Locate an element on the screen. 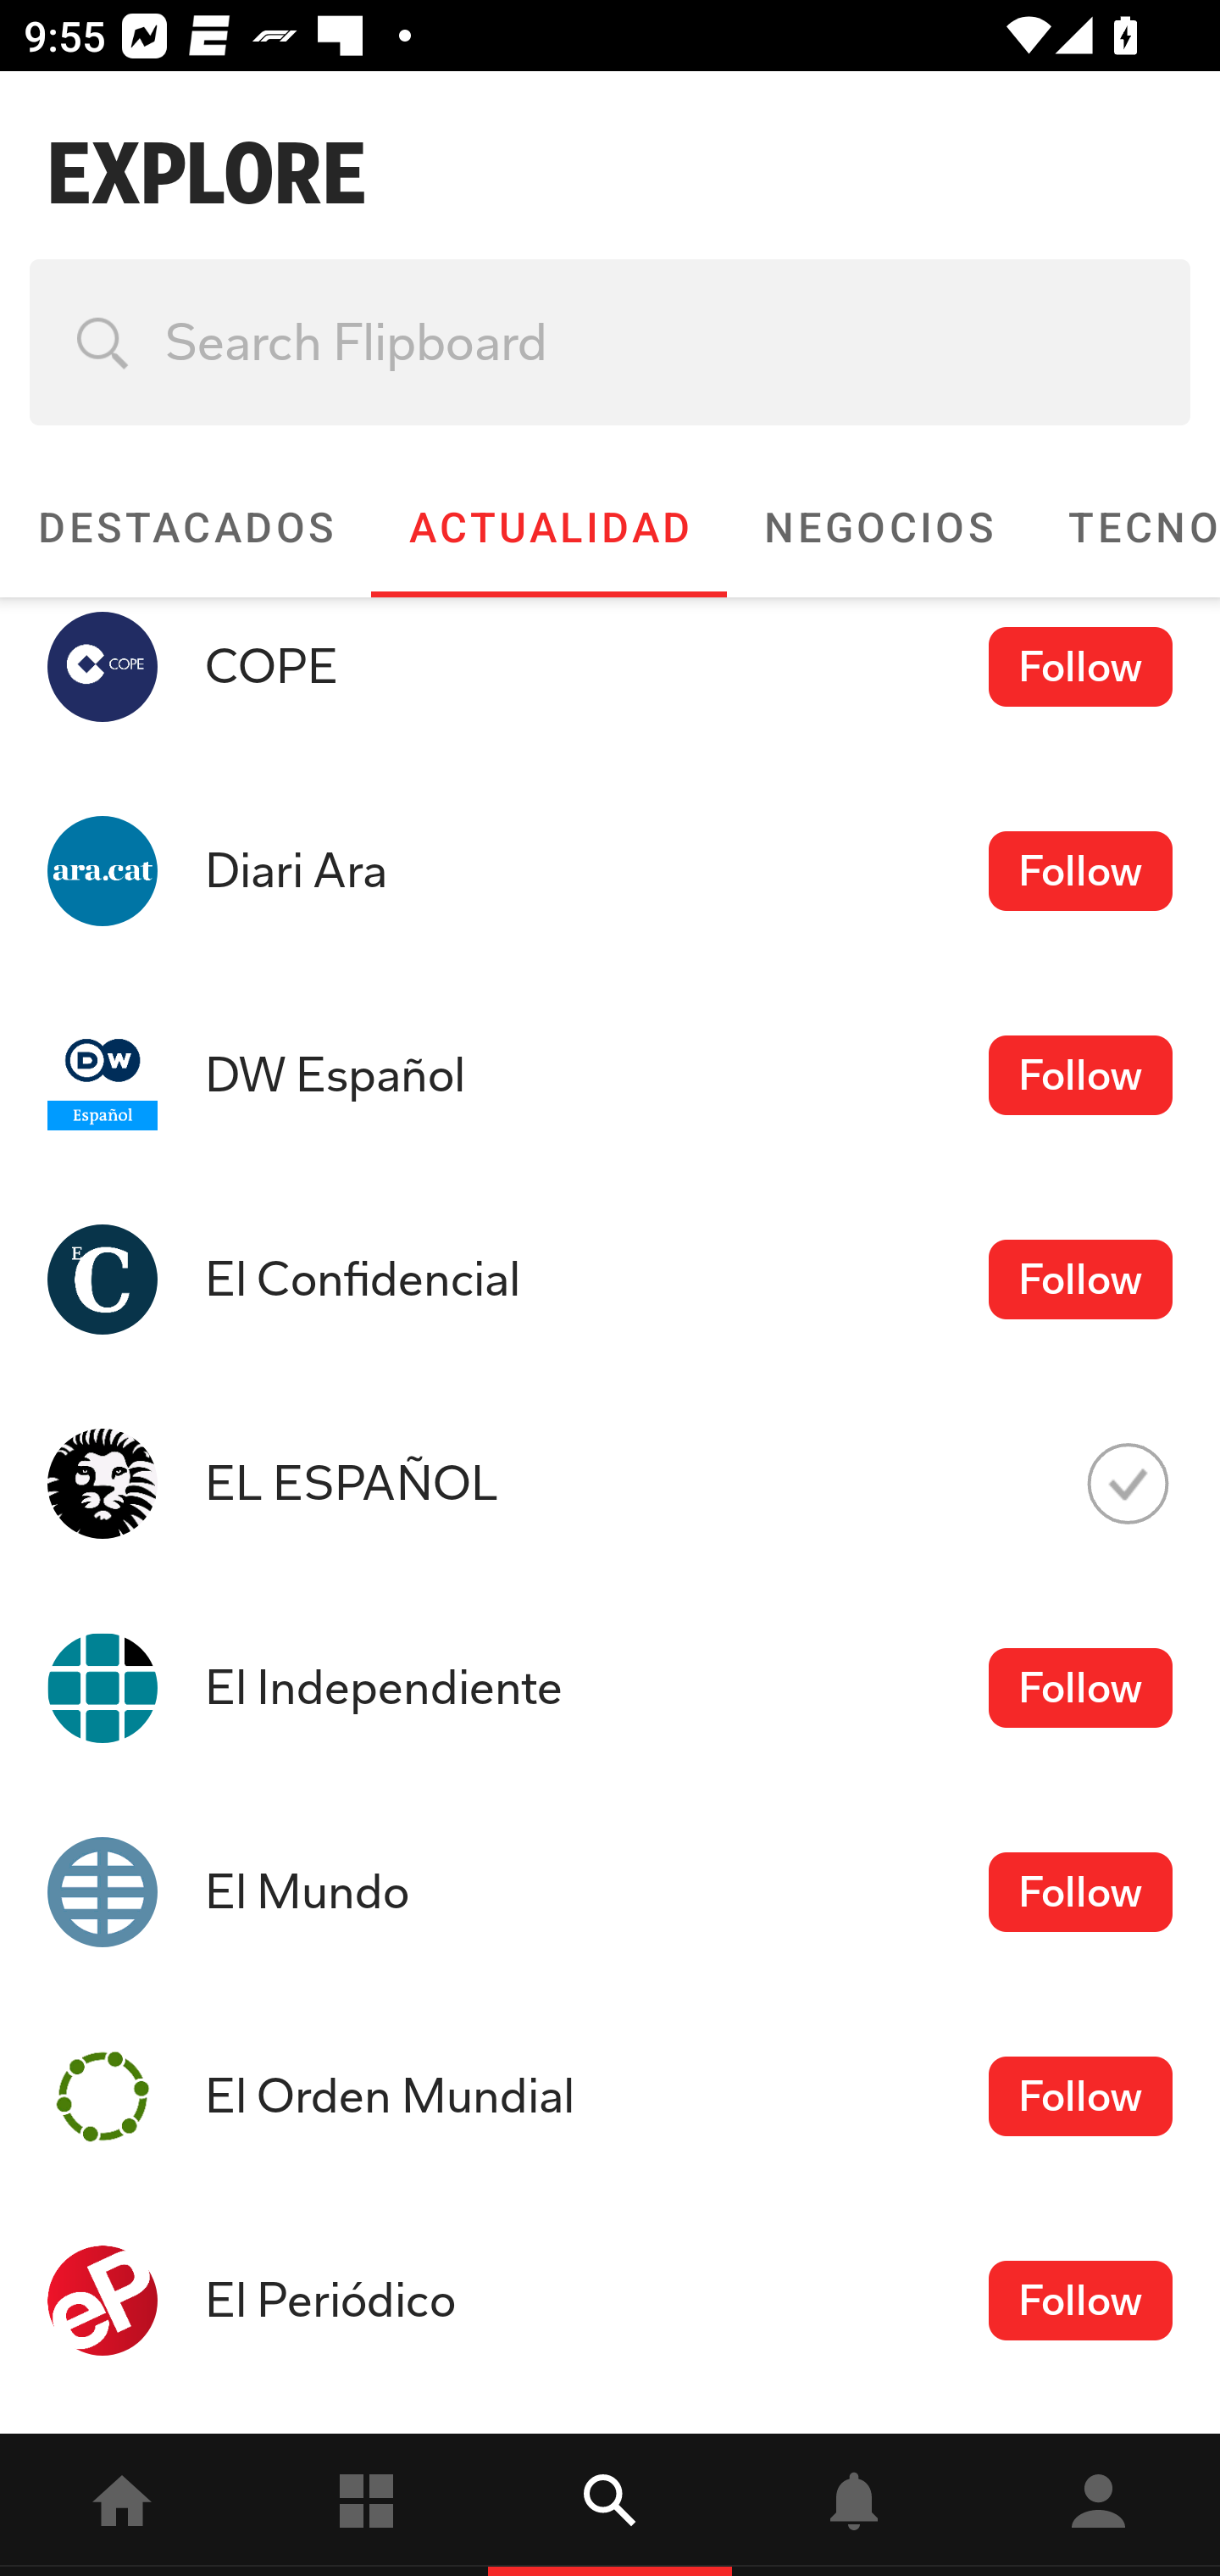 This screenshot has height=2576, width=1220. Follow is located at coordinates (1079, 1688).